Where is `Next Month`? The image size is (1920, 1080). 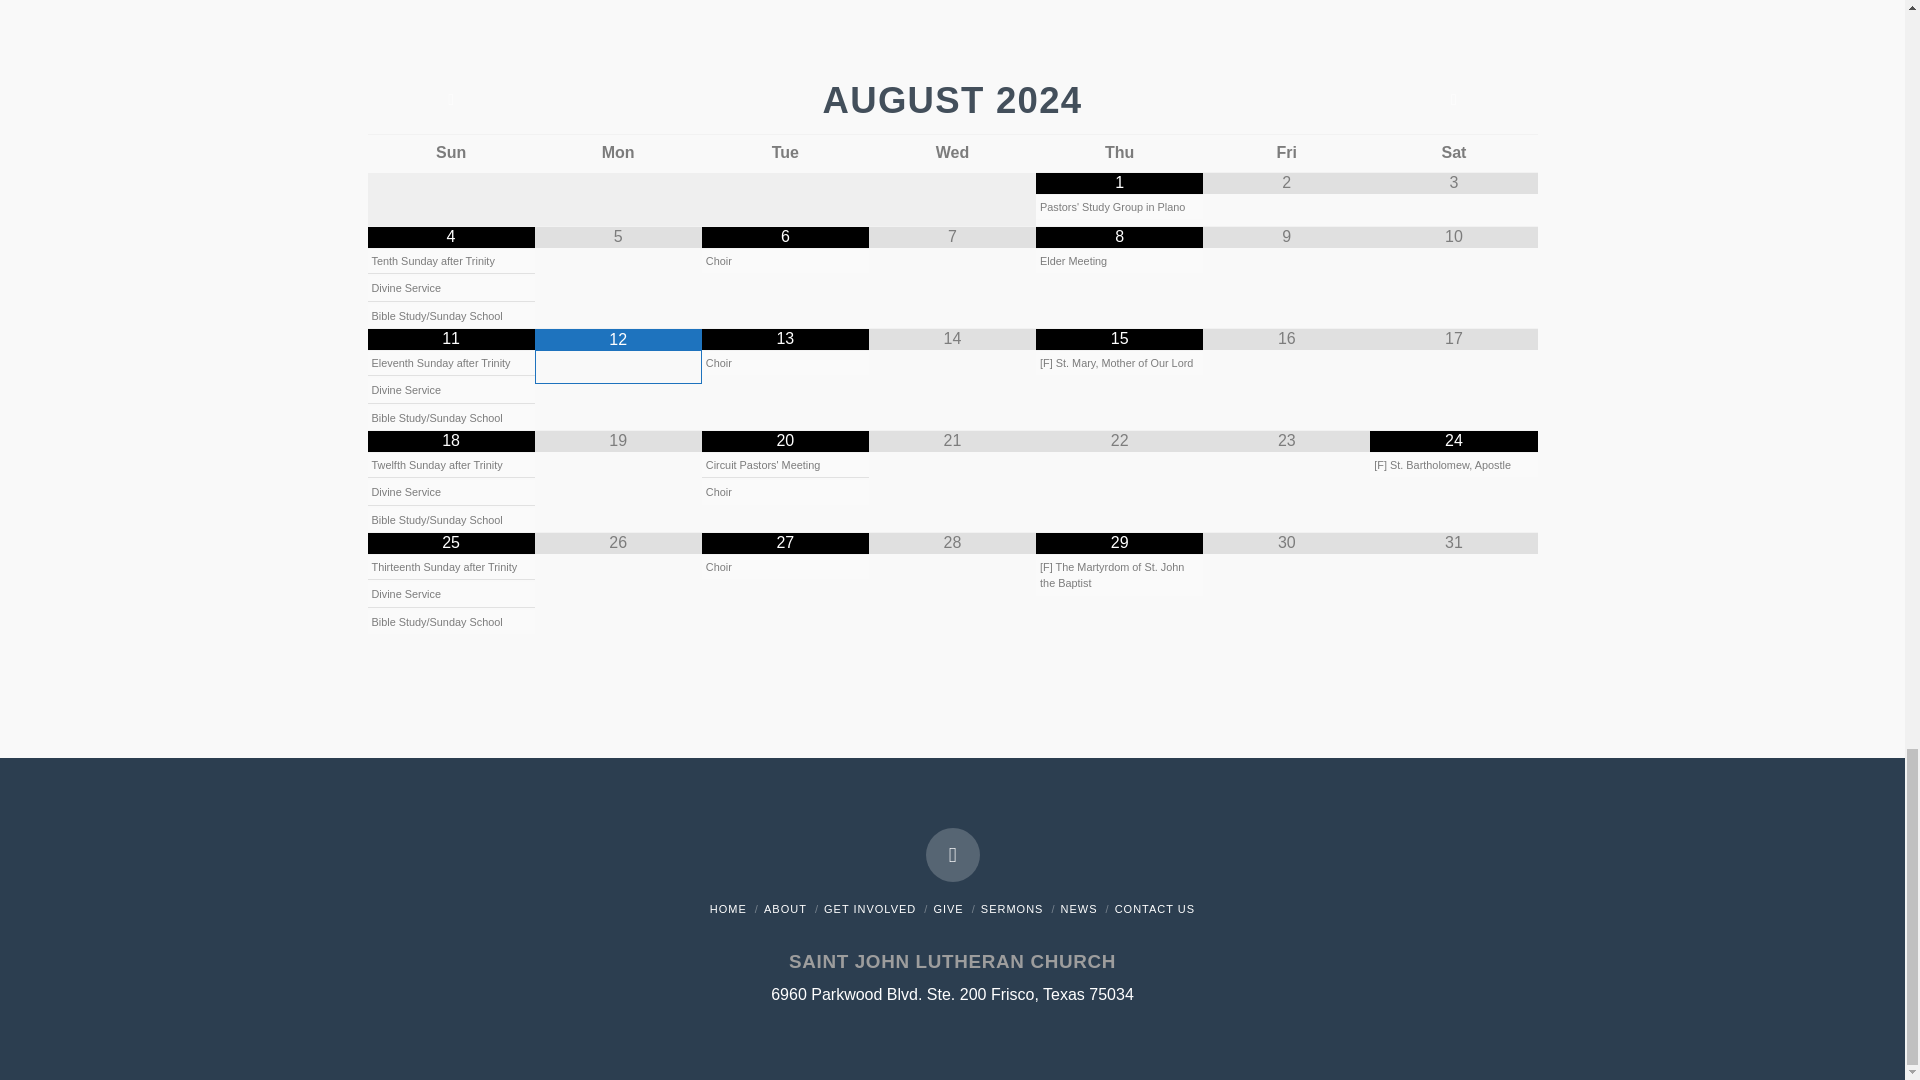 Next Month is located at coordinates (1454, 100).